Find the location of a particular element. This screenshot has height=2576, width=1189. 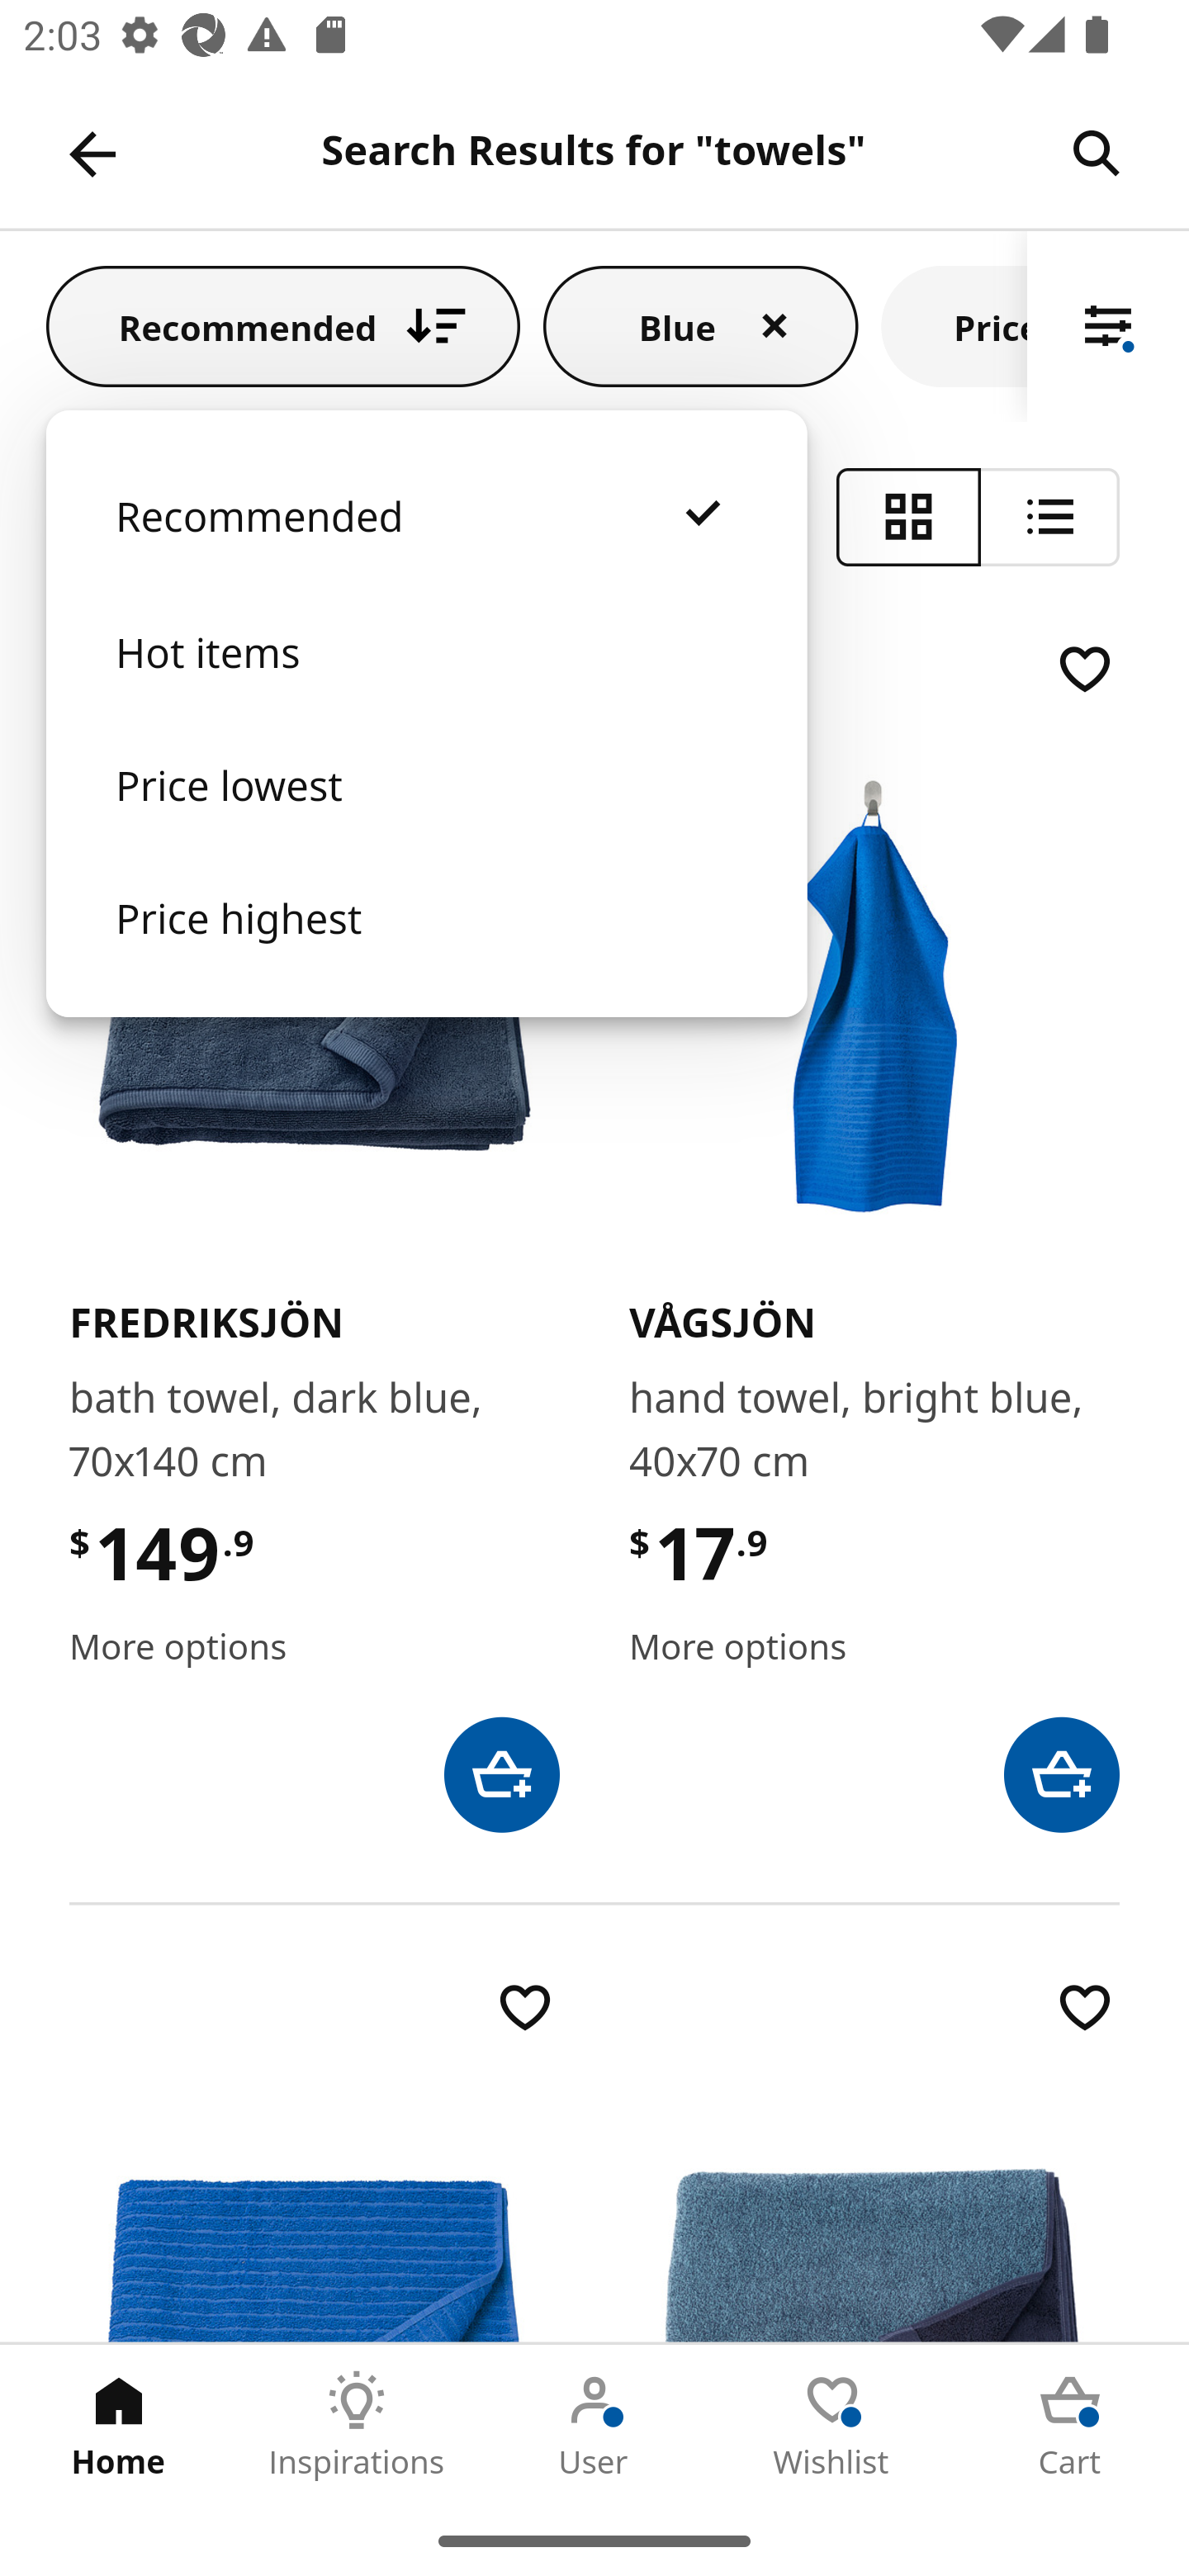

Price is located at coordinates (955, 325).